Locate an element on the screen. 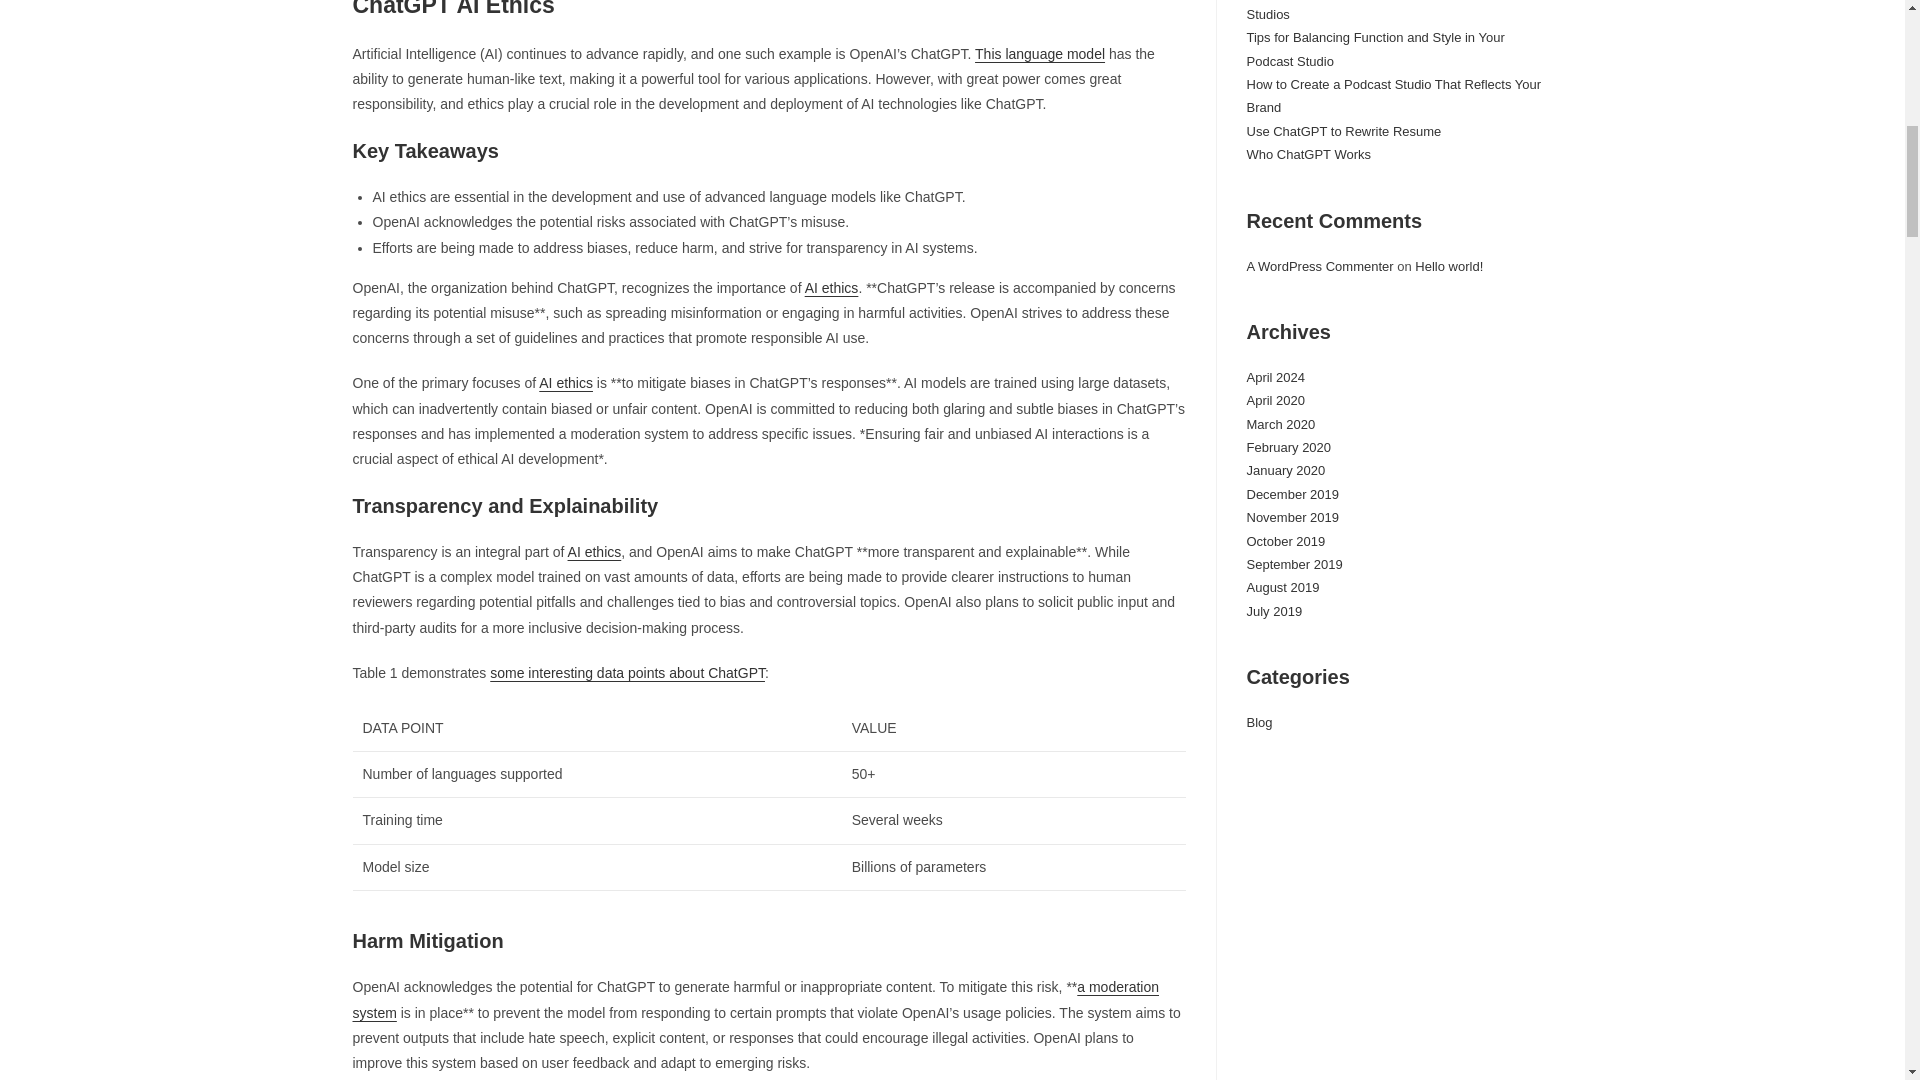  AI ethics is located at coordinates (566, 382).